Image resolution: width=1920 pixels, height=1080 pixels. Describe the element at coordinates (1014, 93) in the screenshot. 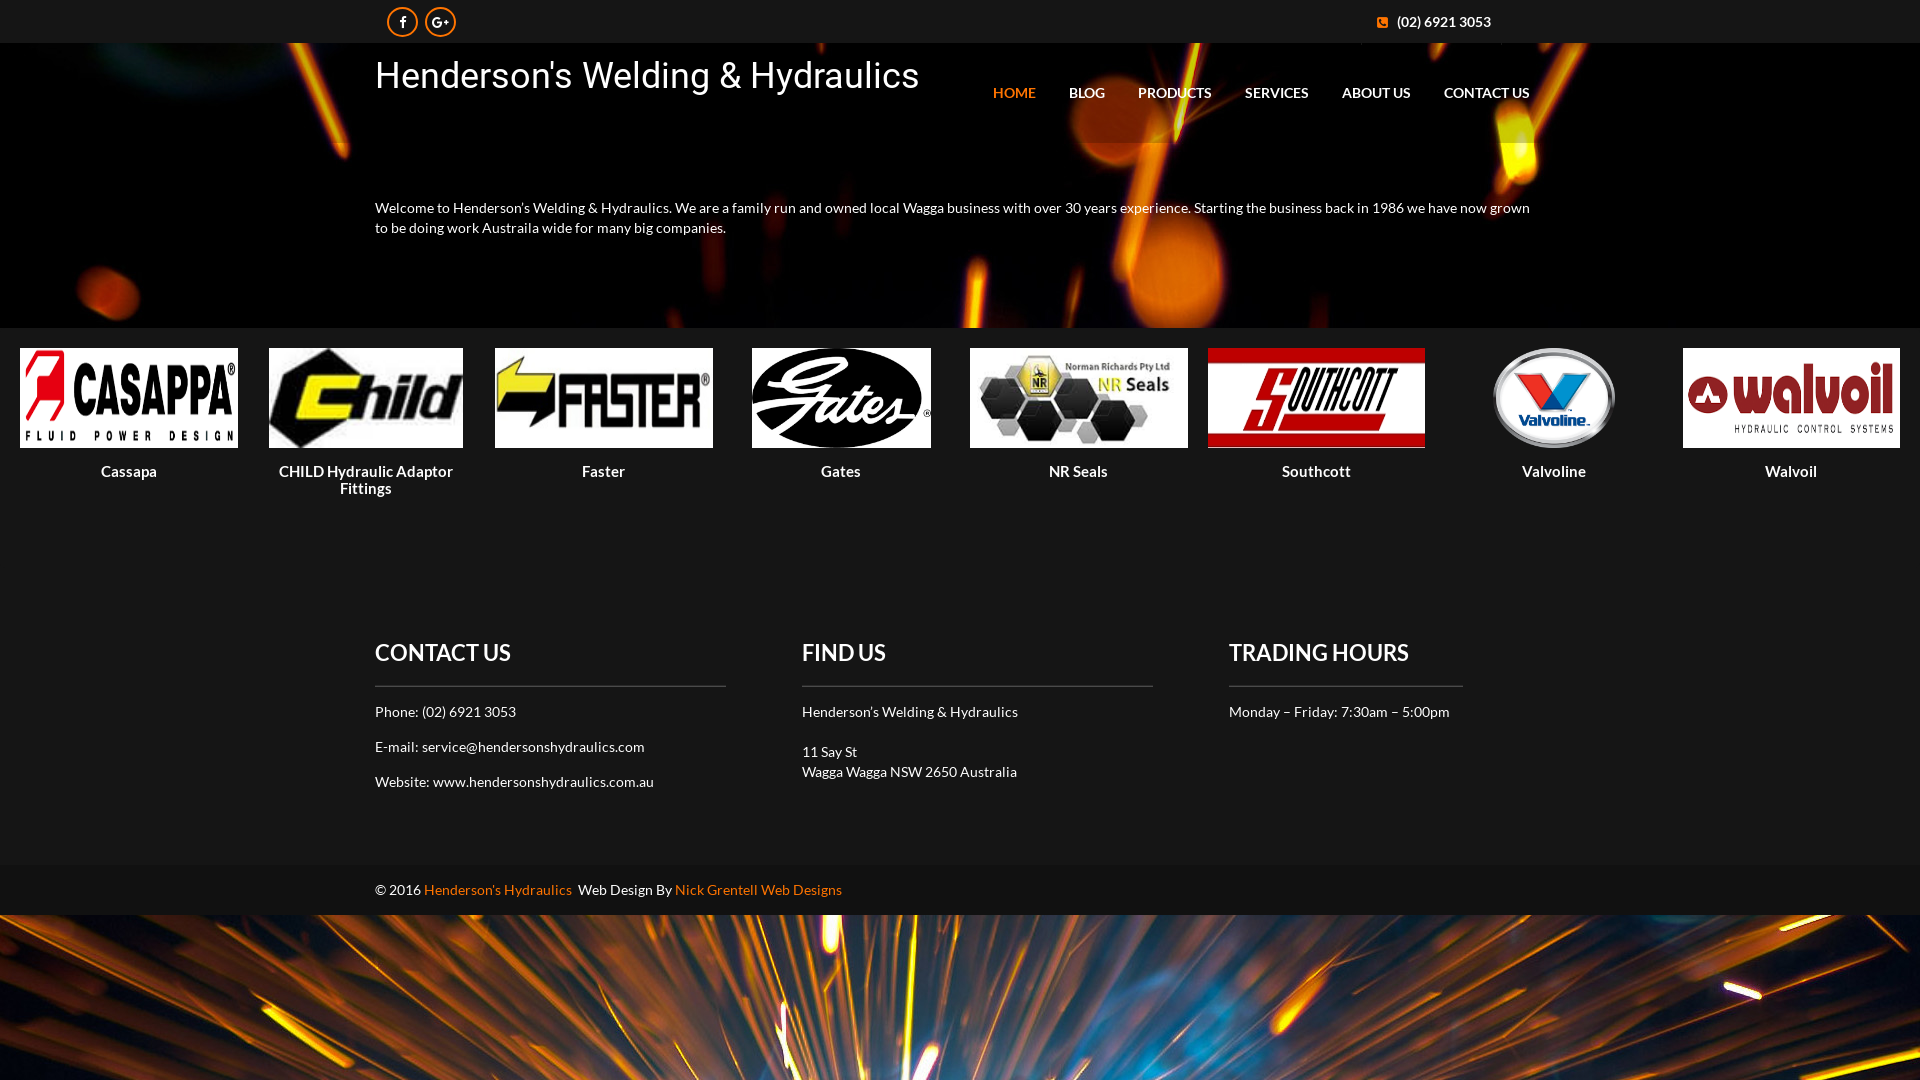

I see `HOME` at that location.